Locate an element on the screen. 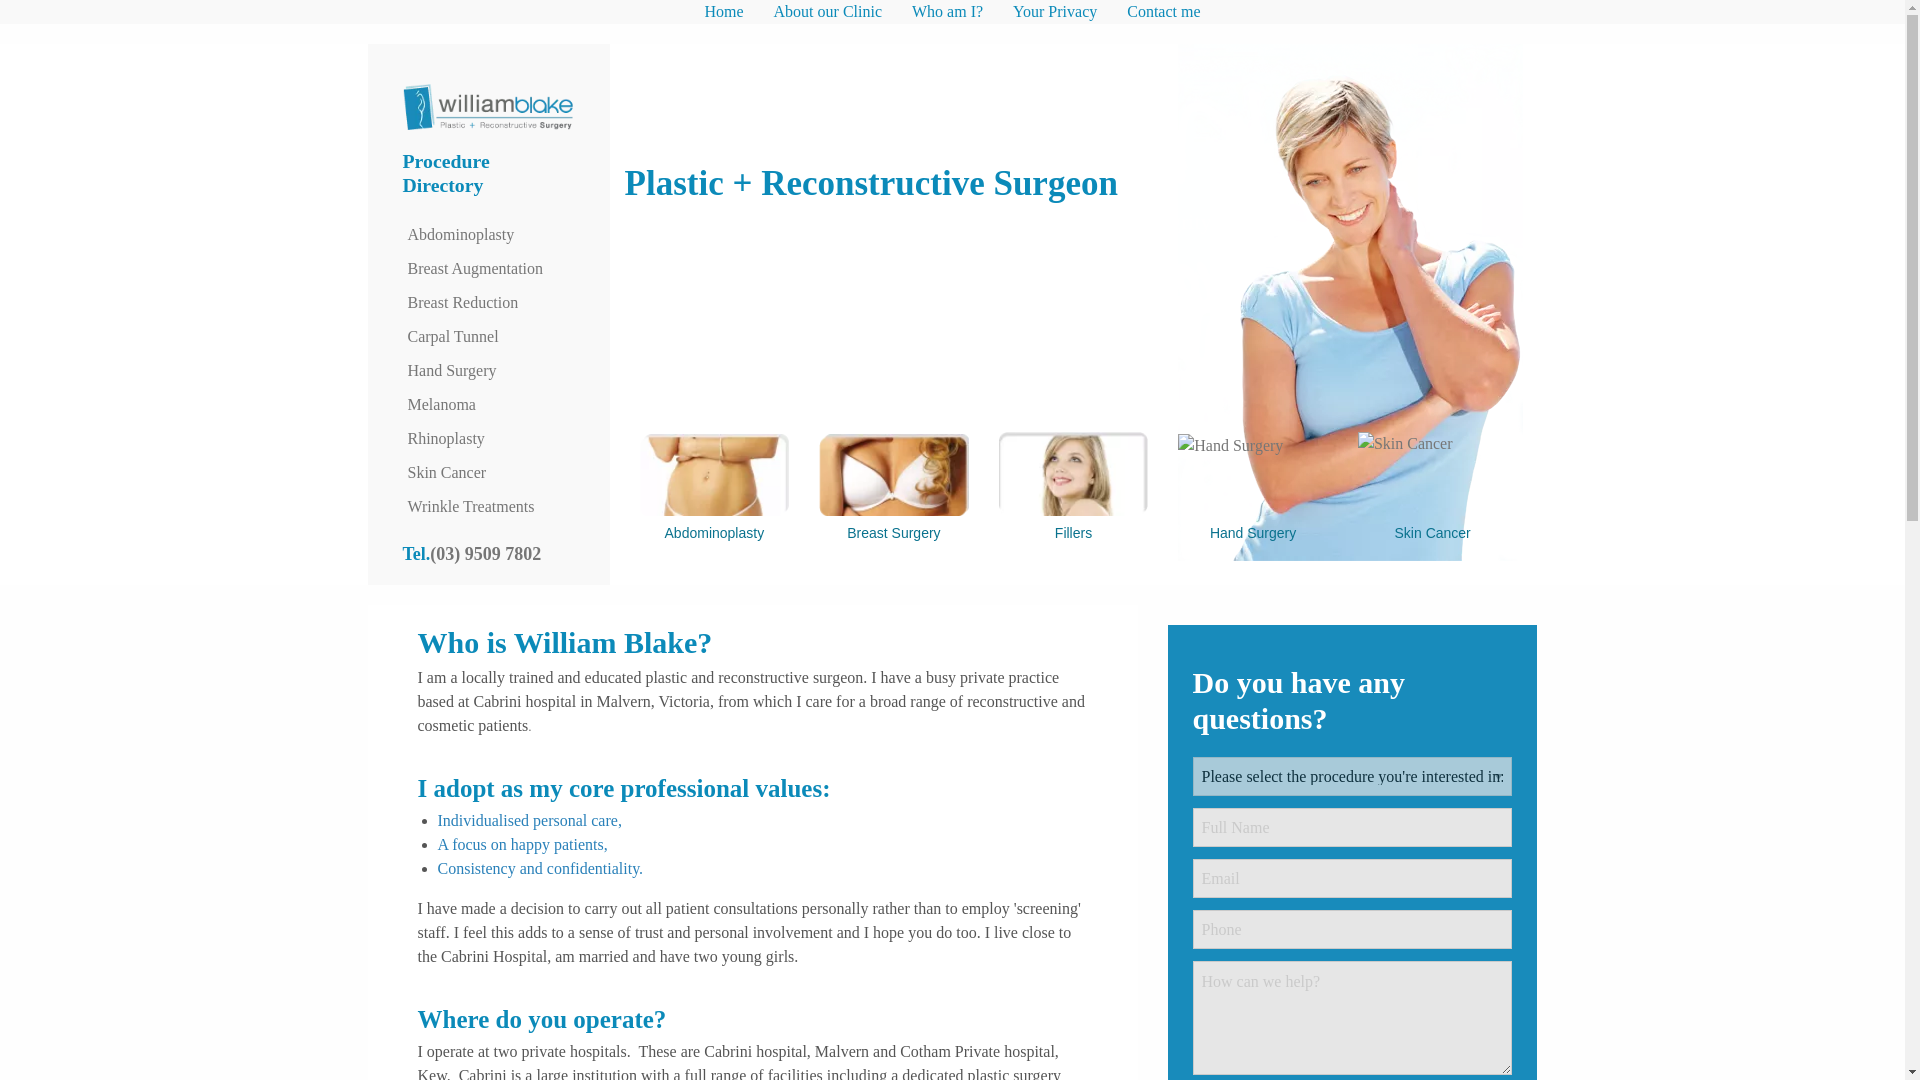  Carpal Tunnel is located at coordinates (488, 336).